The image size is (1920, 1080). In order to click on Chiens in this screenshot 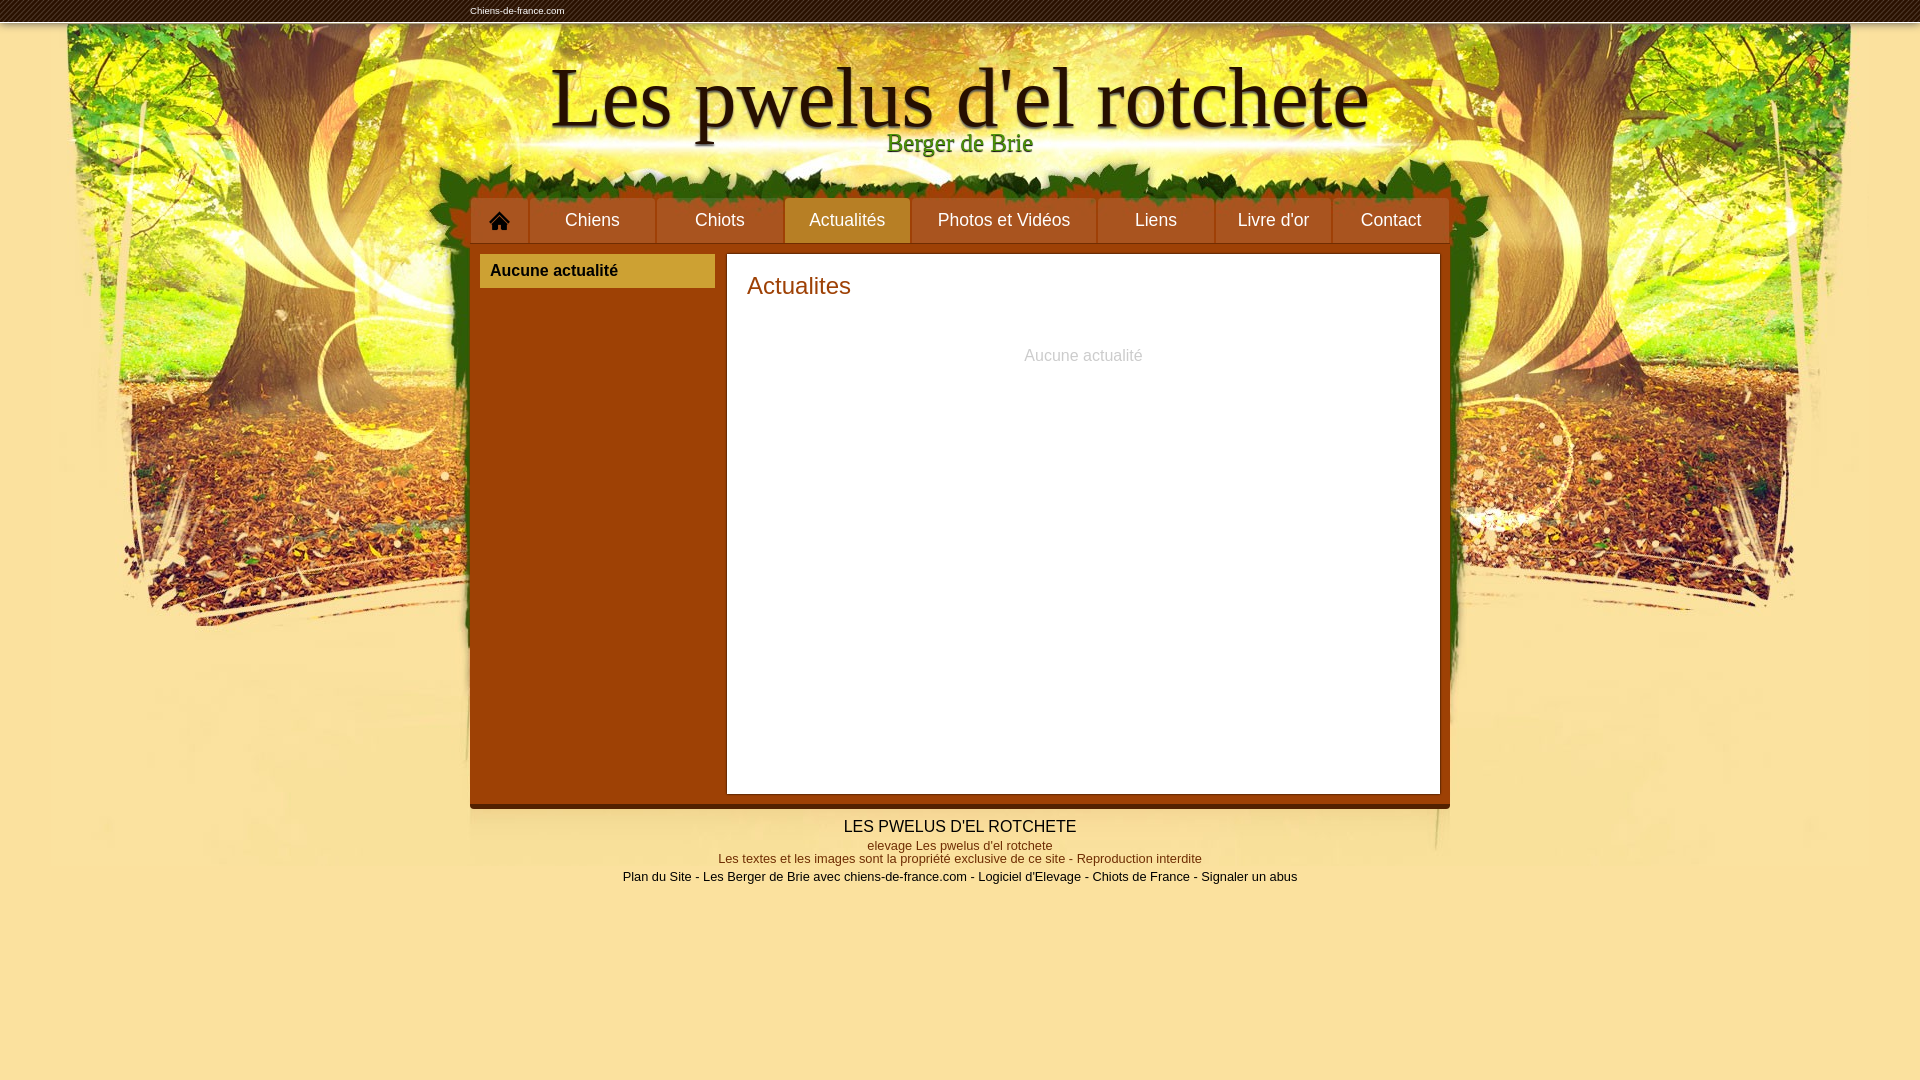, I will do `click(592, 220)`.